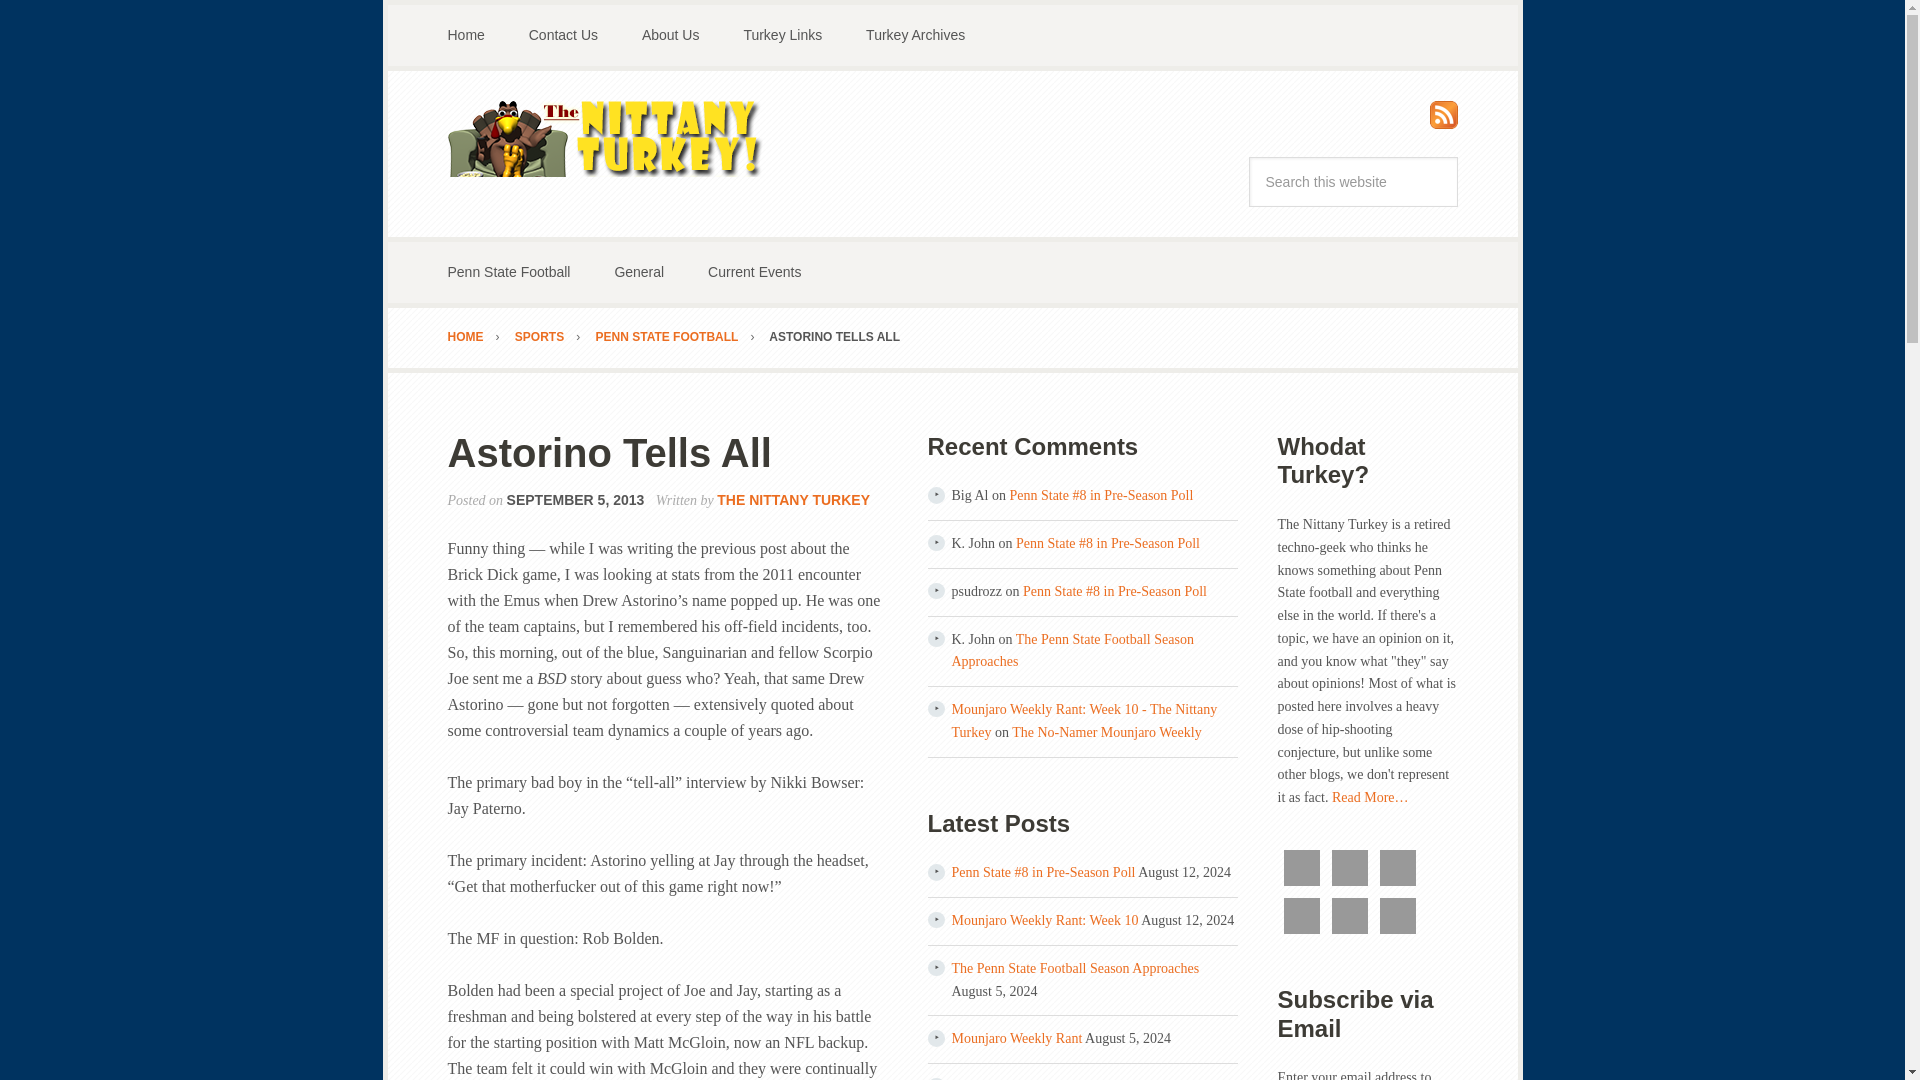  What do you see at coordinates (782, 35) in the screenshot?
I see `Turkey Links` at bounding box center [782, 35].